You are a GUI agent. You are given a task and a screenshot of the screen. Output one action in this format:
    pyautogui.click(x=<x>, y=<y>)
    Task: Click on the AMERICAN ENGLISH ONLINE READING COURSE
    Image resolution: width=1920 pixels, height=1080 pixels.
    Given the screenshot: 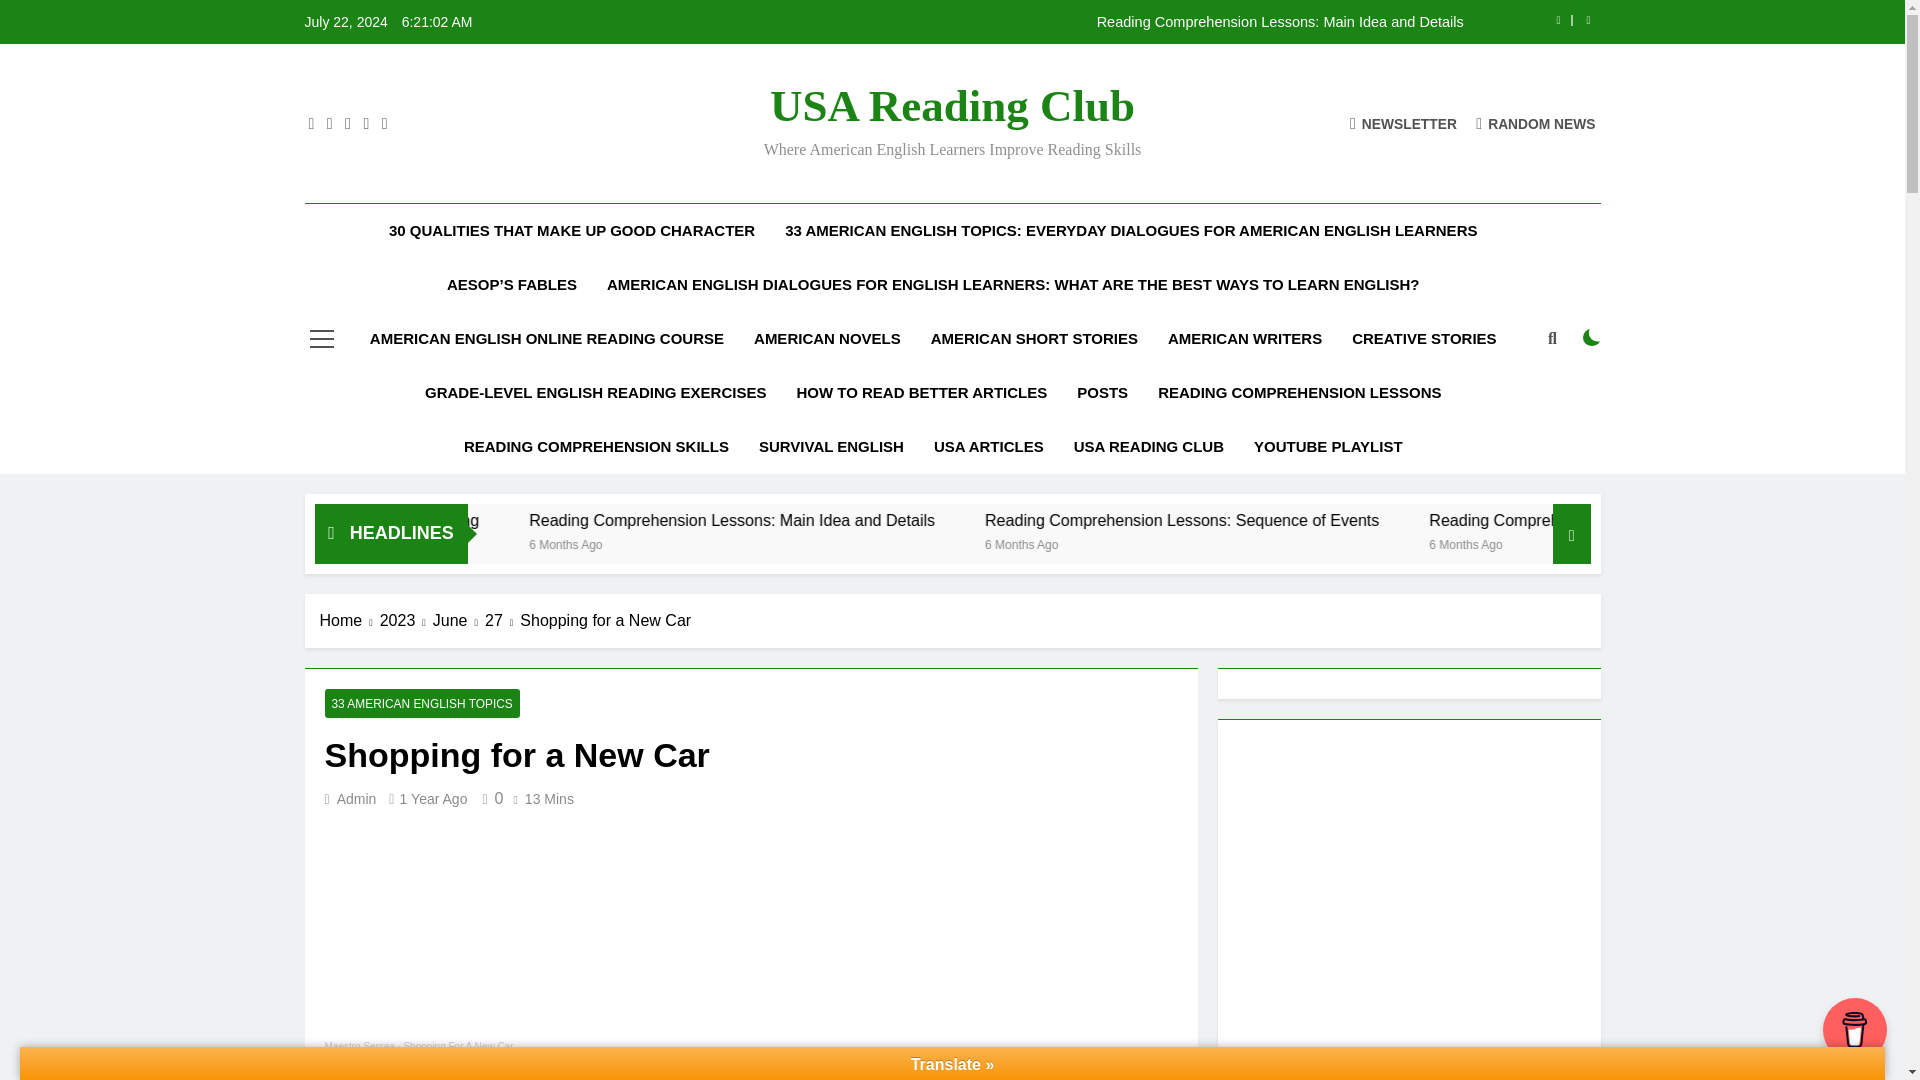 What is the action you would take?
    pyautogui.click(x=547, y=339)
    